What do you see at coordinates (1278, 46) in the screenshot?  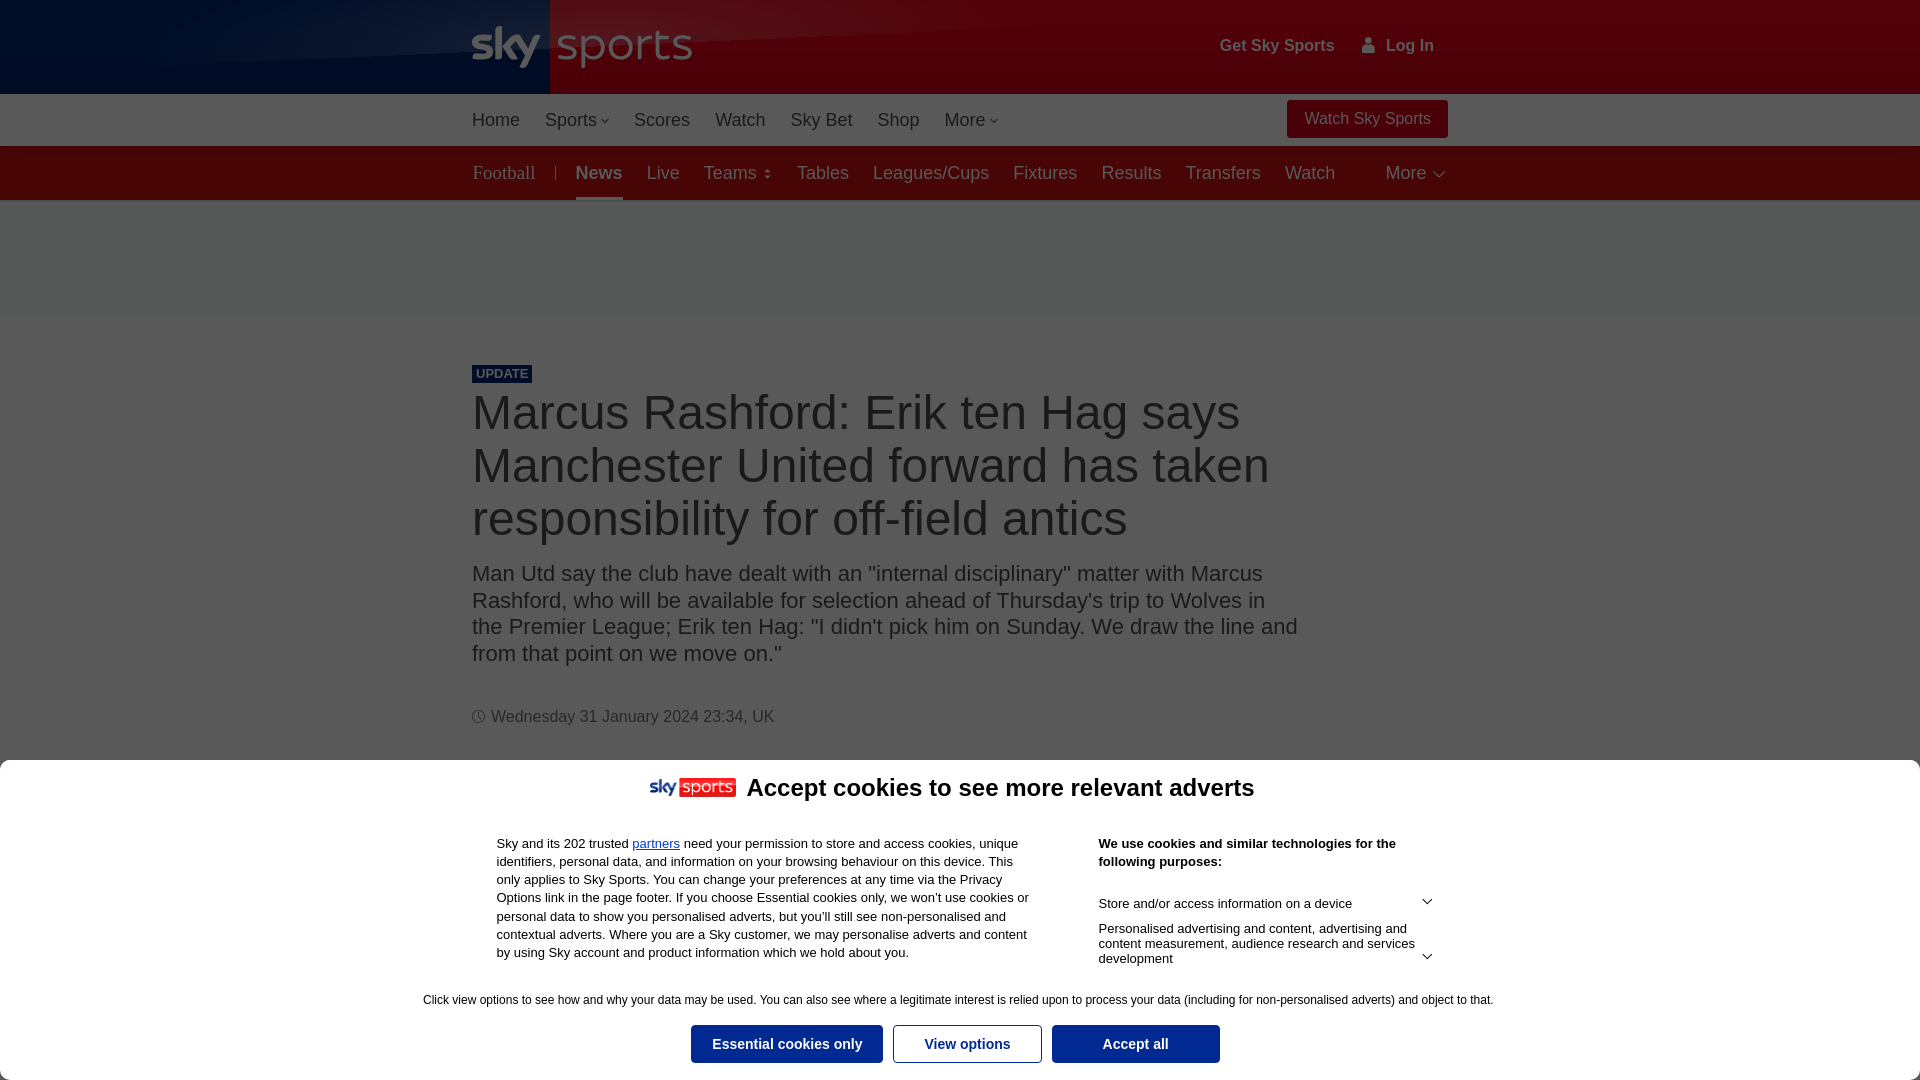 I see `Get Sky Sports` at bounding box center [1278, 46].